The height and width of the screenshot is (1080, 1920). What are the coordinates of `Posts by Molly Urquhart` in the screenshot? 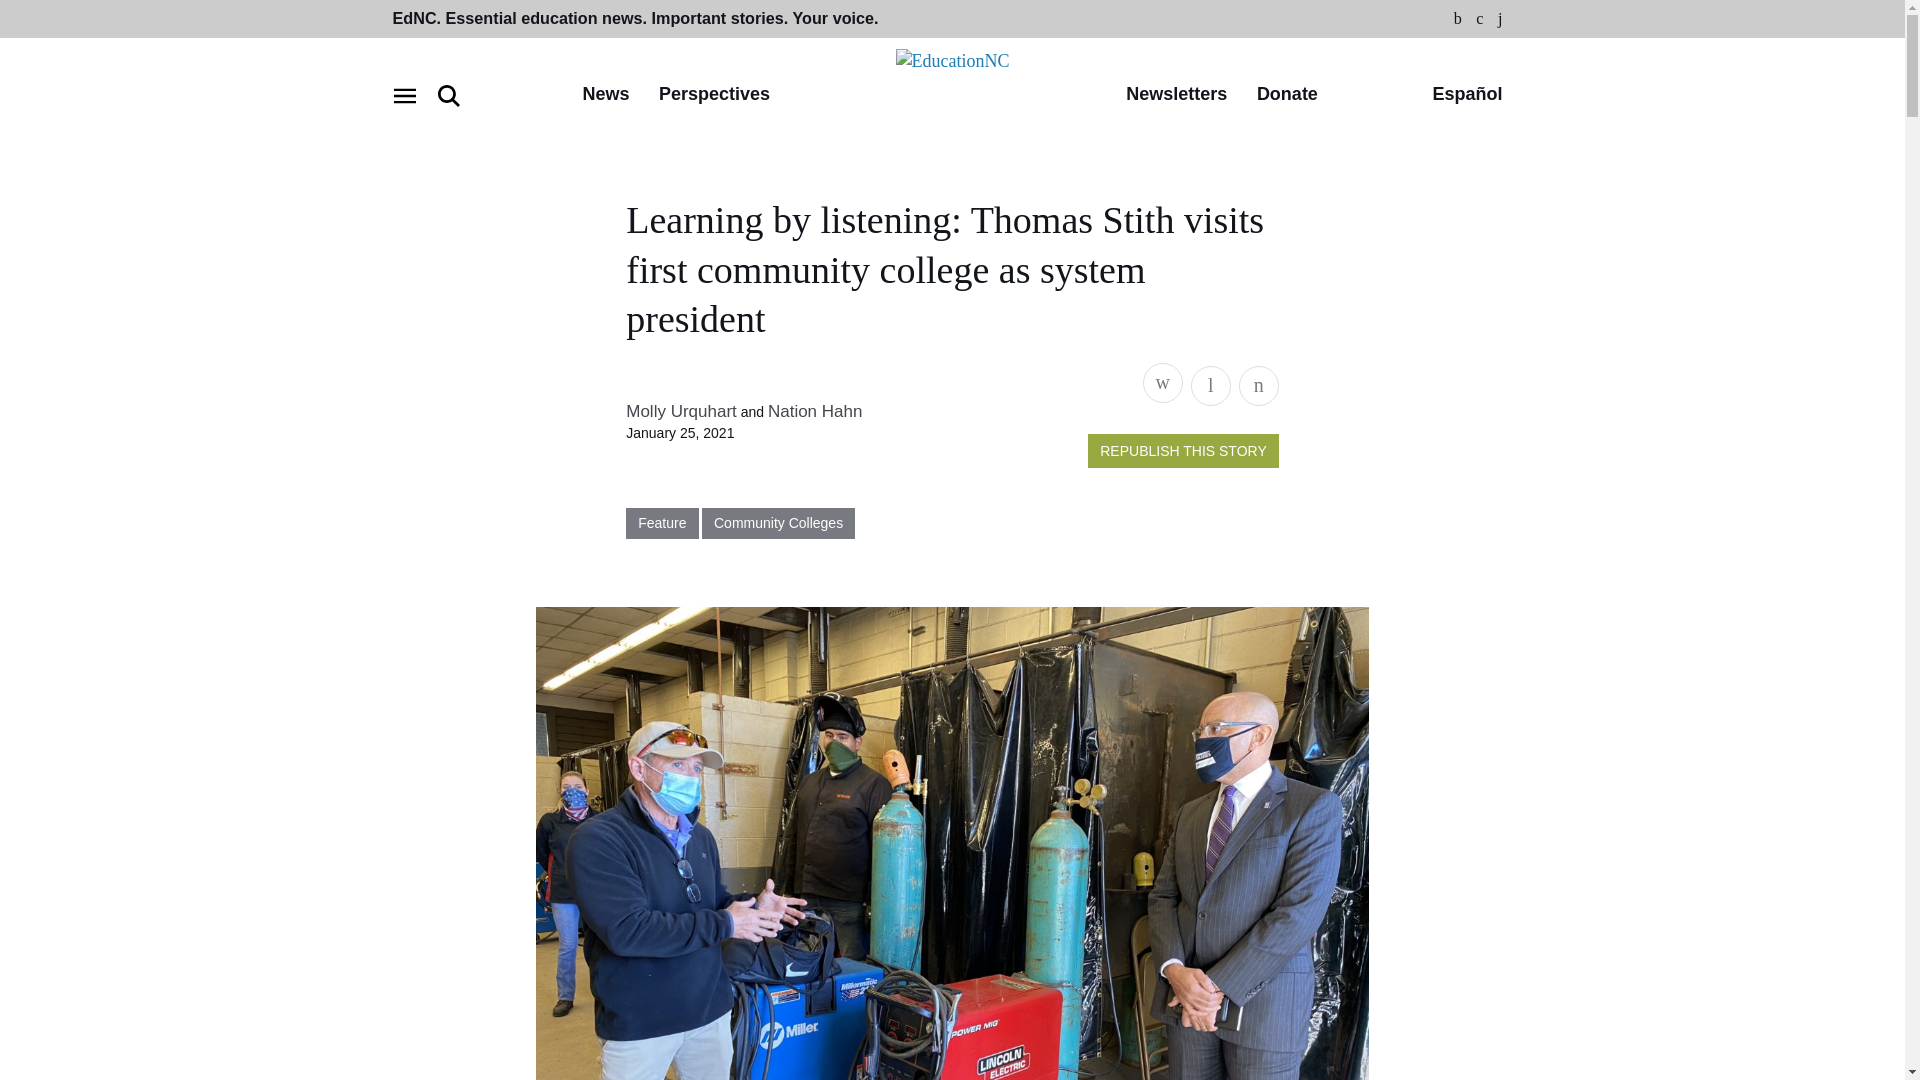 It's located at (681, 411).